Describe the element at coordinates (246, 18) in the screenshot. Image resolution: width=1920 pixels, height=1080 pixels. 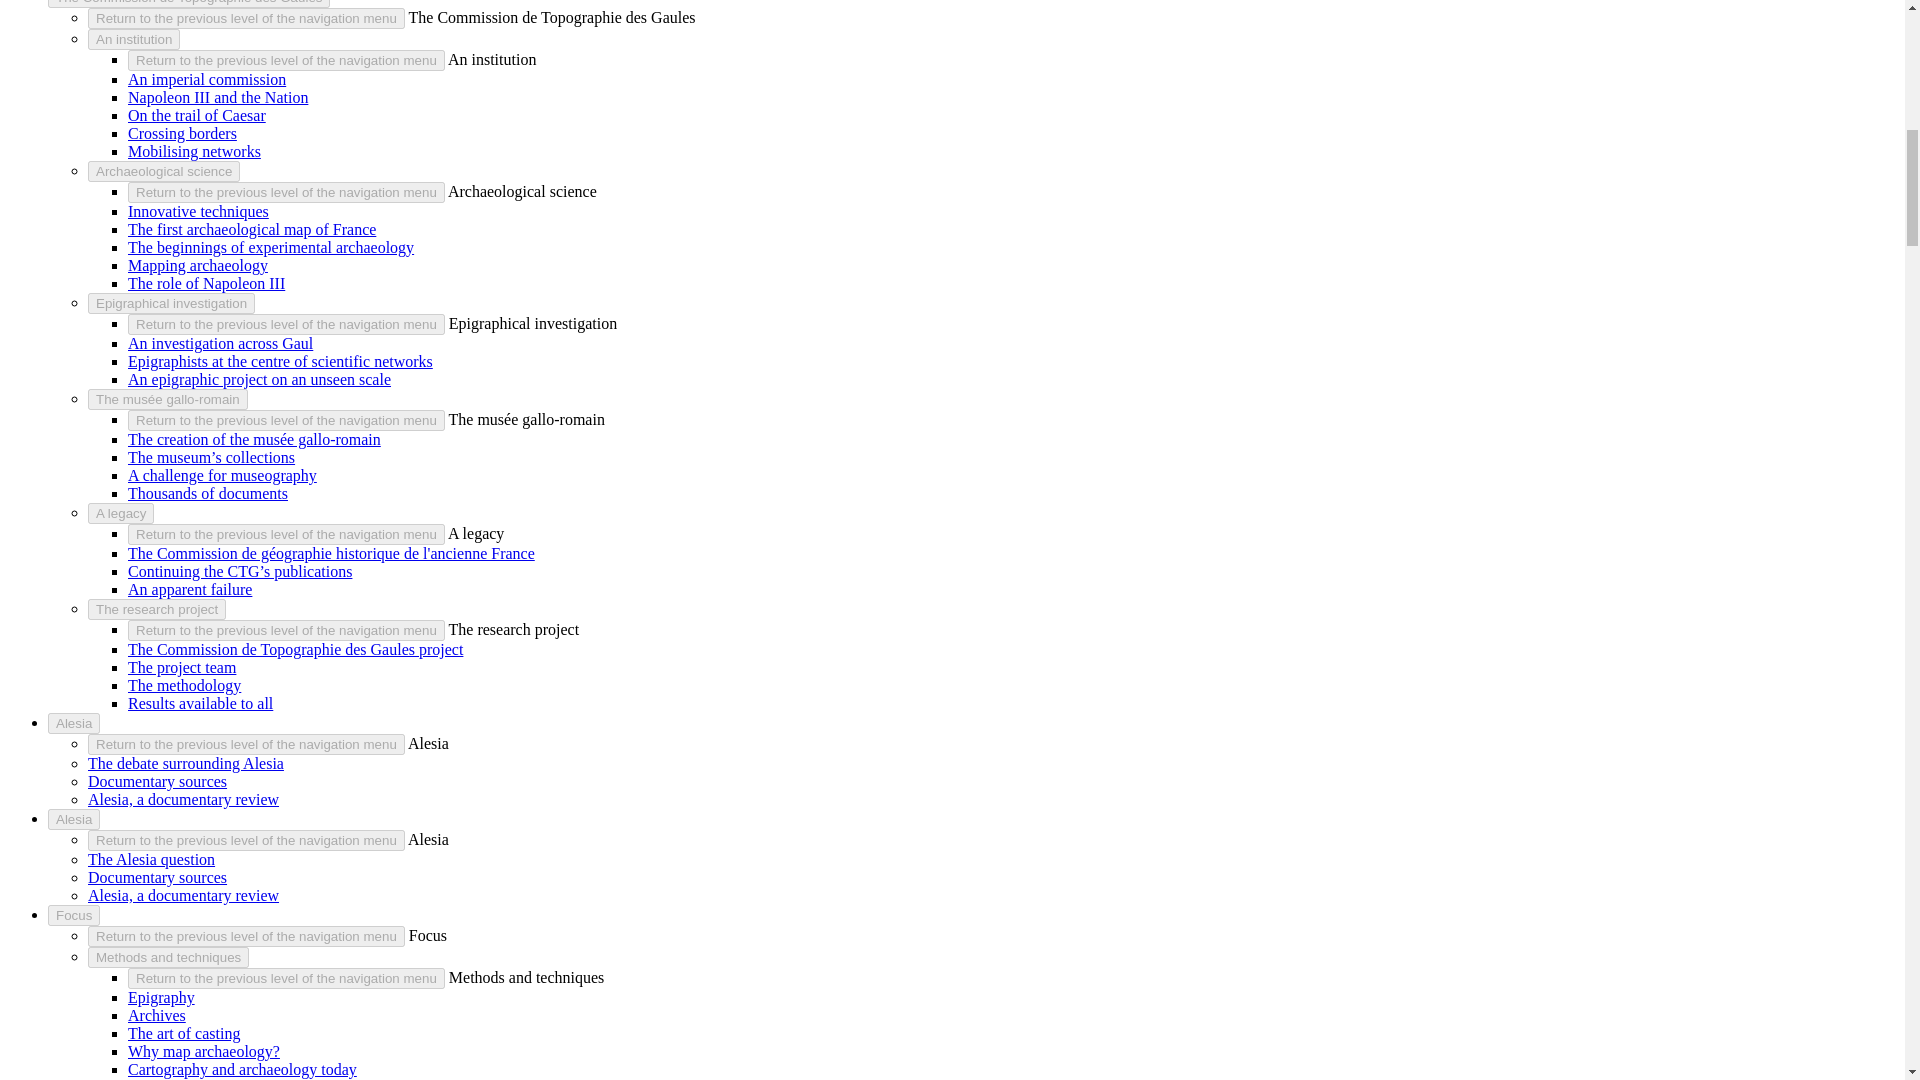
I see `Return to the previous level of the navigation menu` at that location.